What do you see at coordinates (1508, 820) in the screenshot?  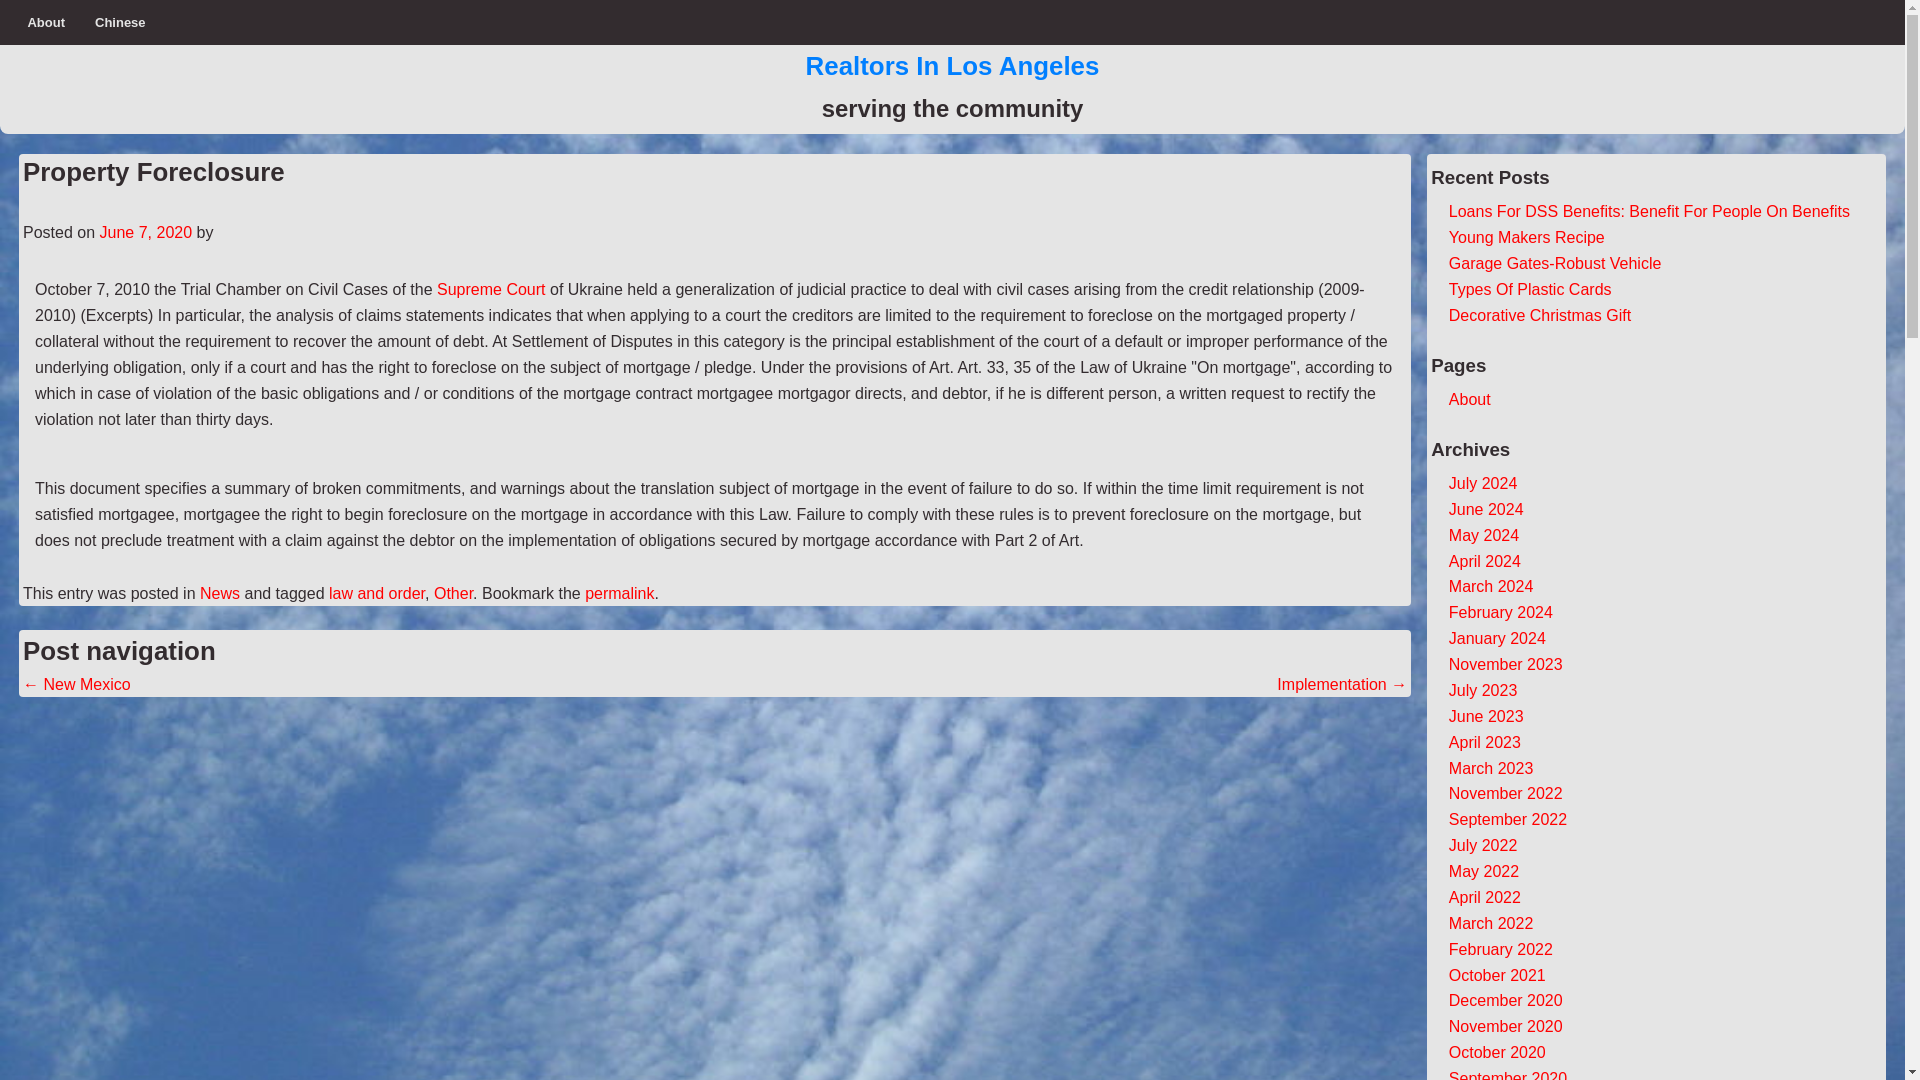 I see `September 2022` at bounding box center [1508, 820].